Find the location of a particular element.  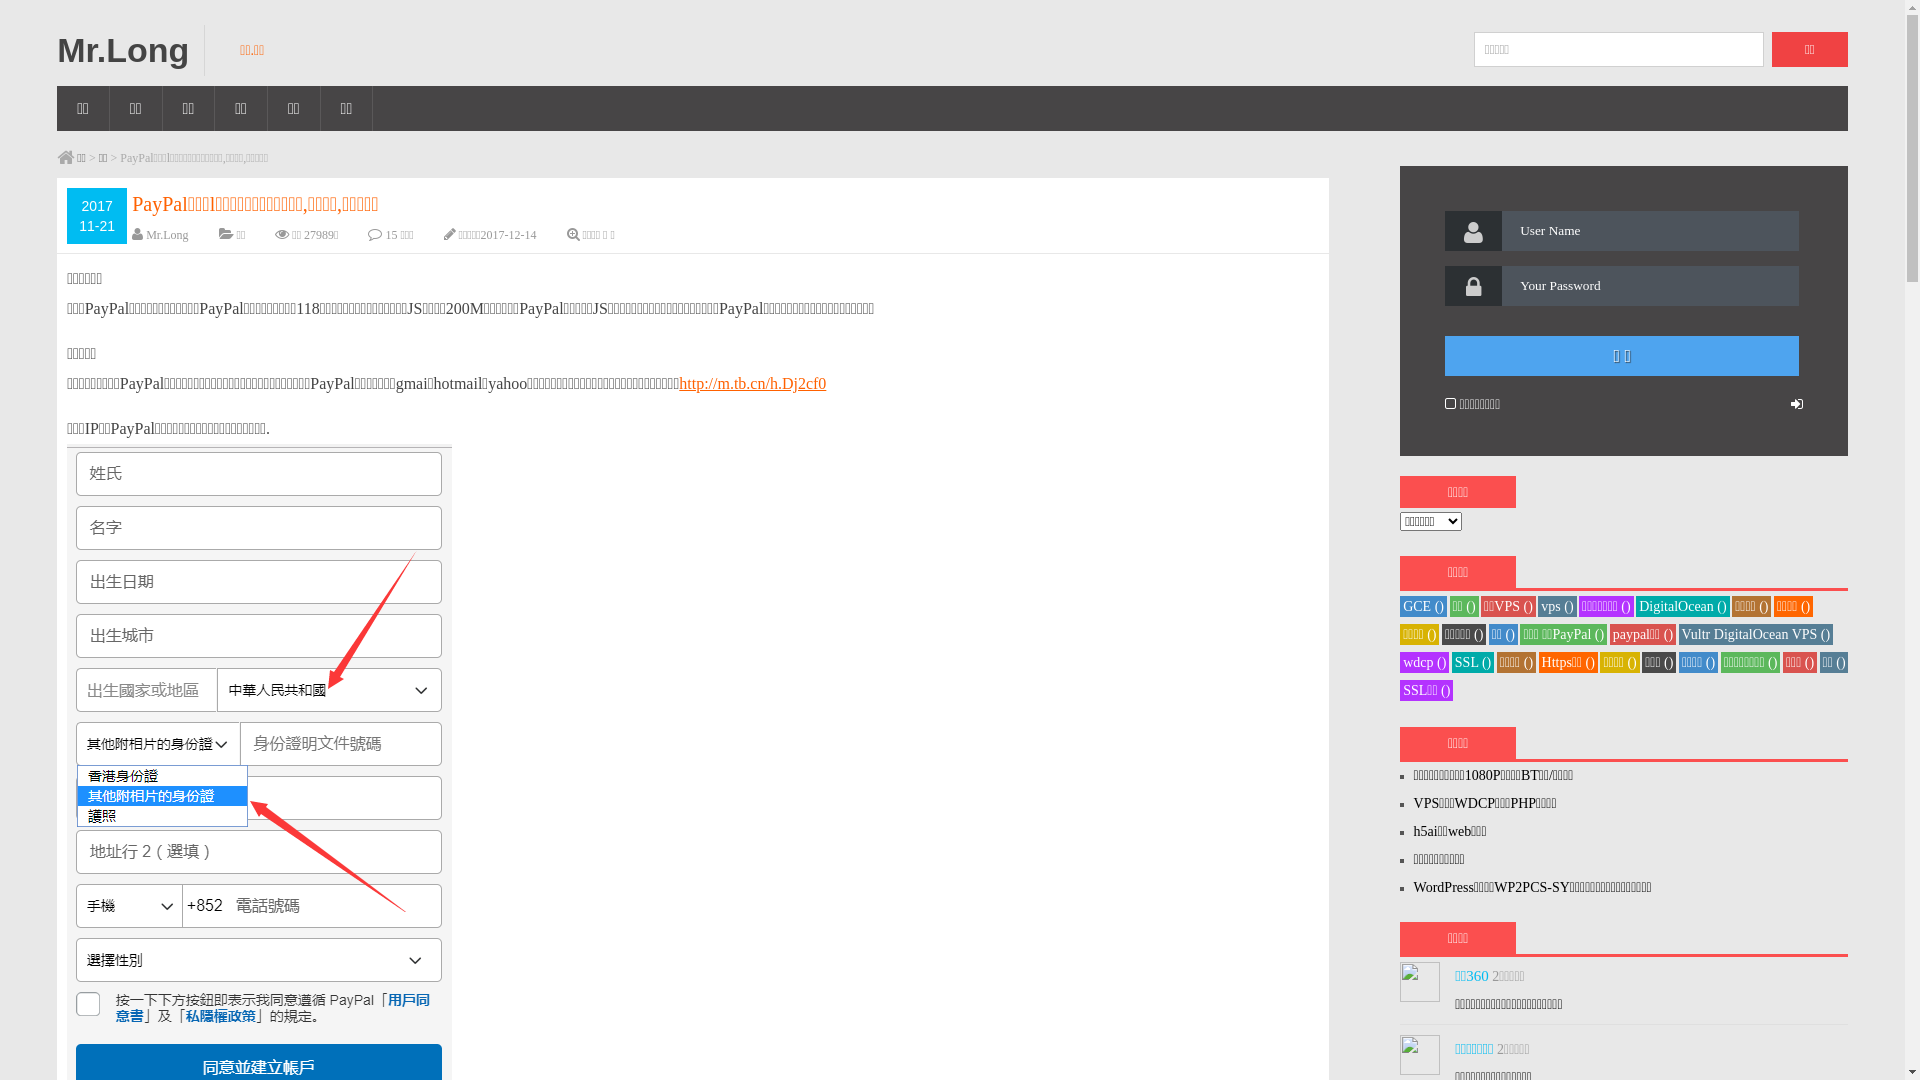

GCE () is located at coordinates (1424, 606).